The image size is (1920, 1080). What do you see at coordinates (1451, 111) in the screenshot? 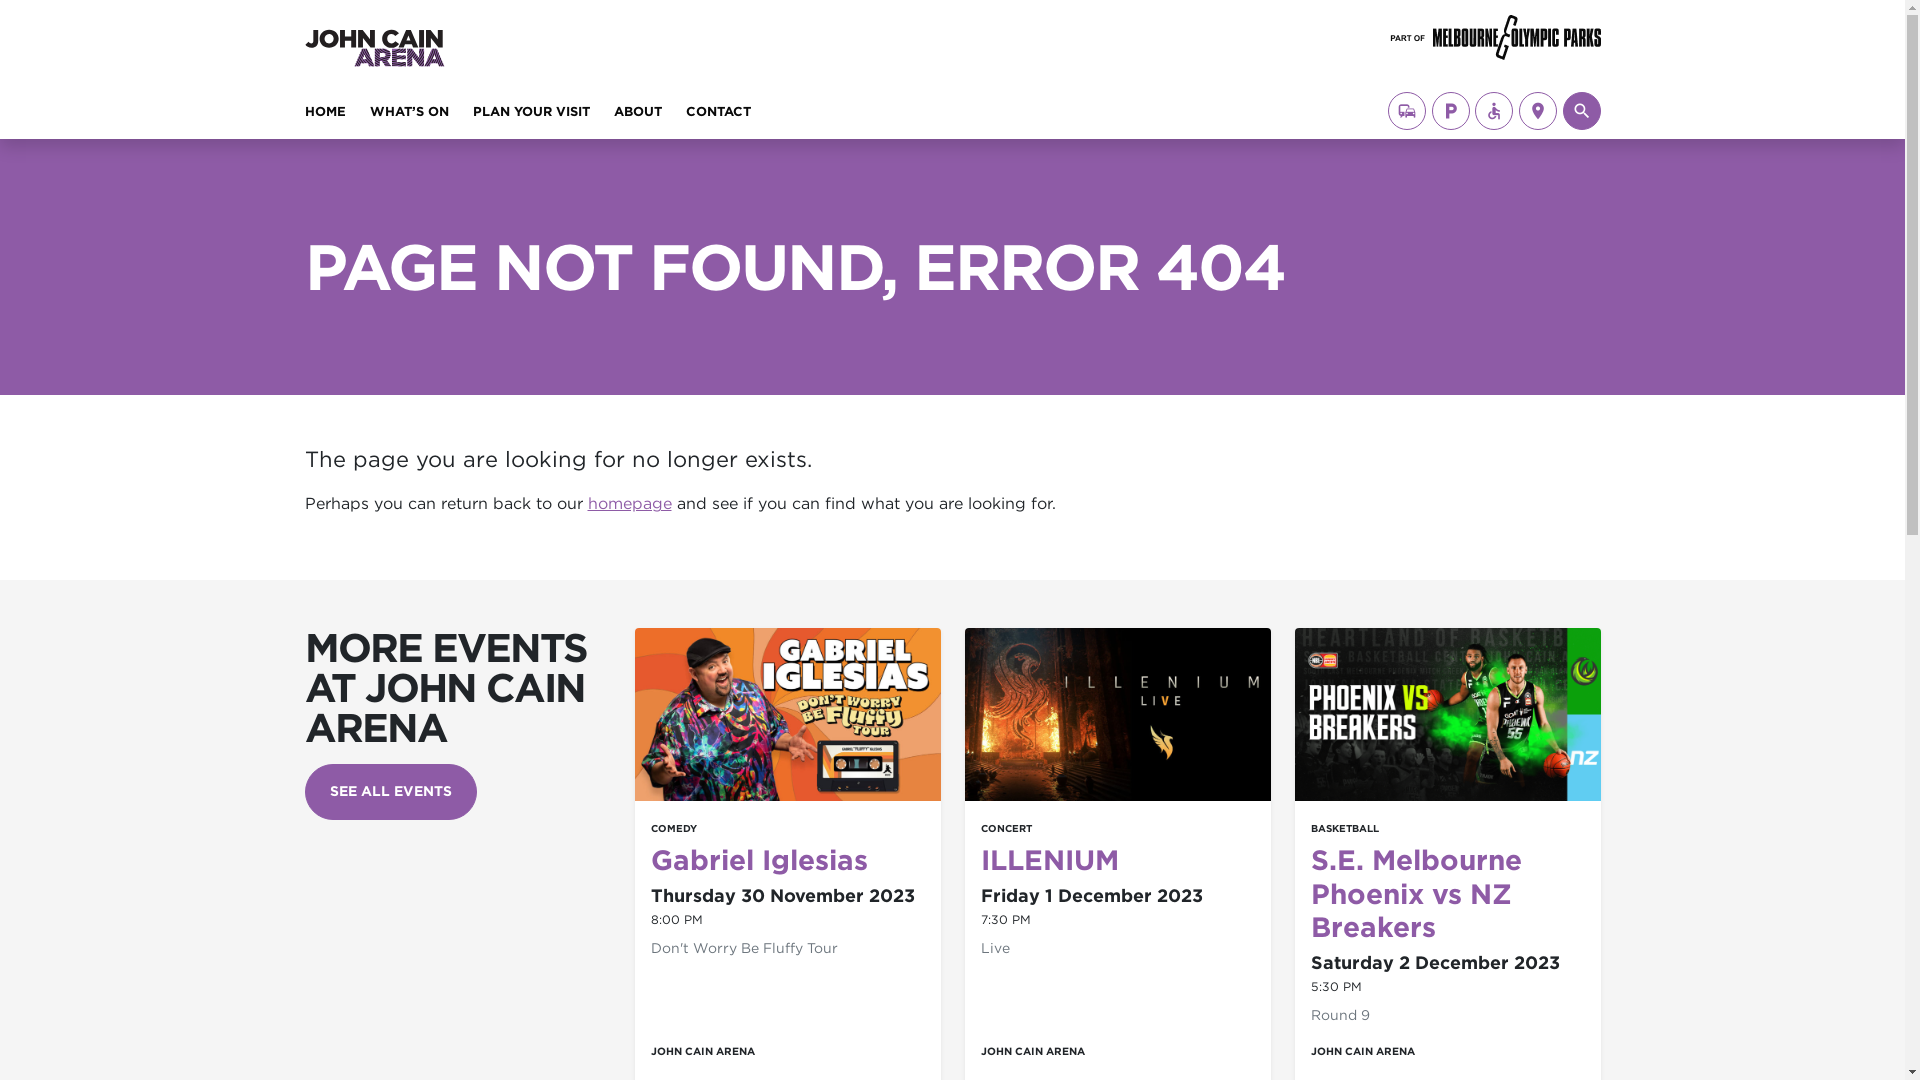
I see `local_parking
Parking` at bounding box center [1451, 111].